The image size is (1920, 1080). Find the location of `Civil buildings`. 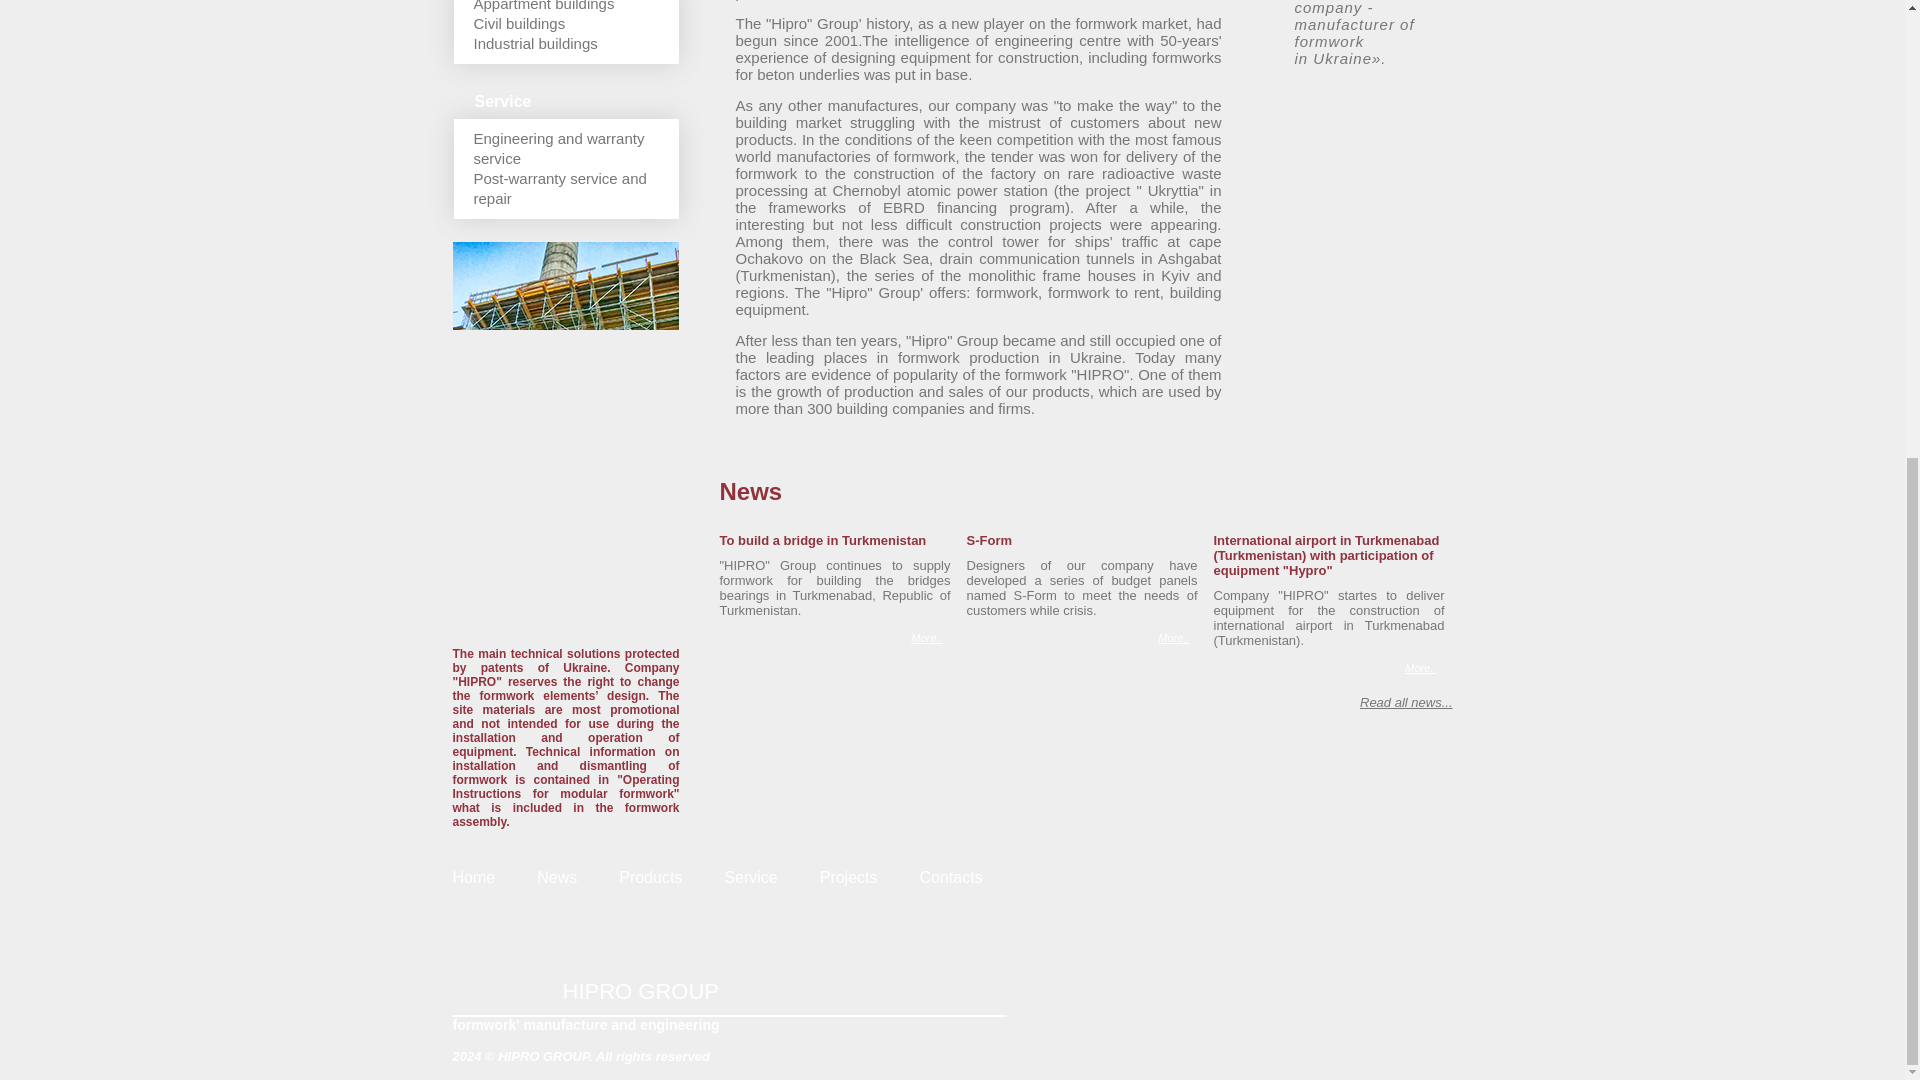

Civil buildings is located at coordinates (520, 24).